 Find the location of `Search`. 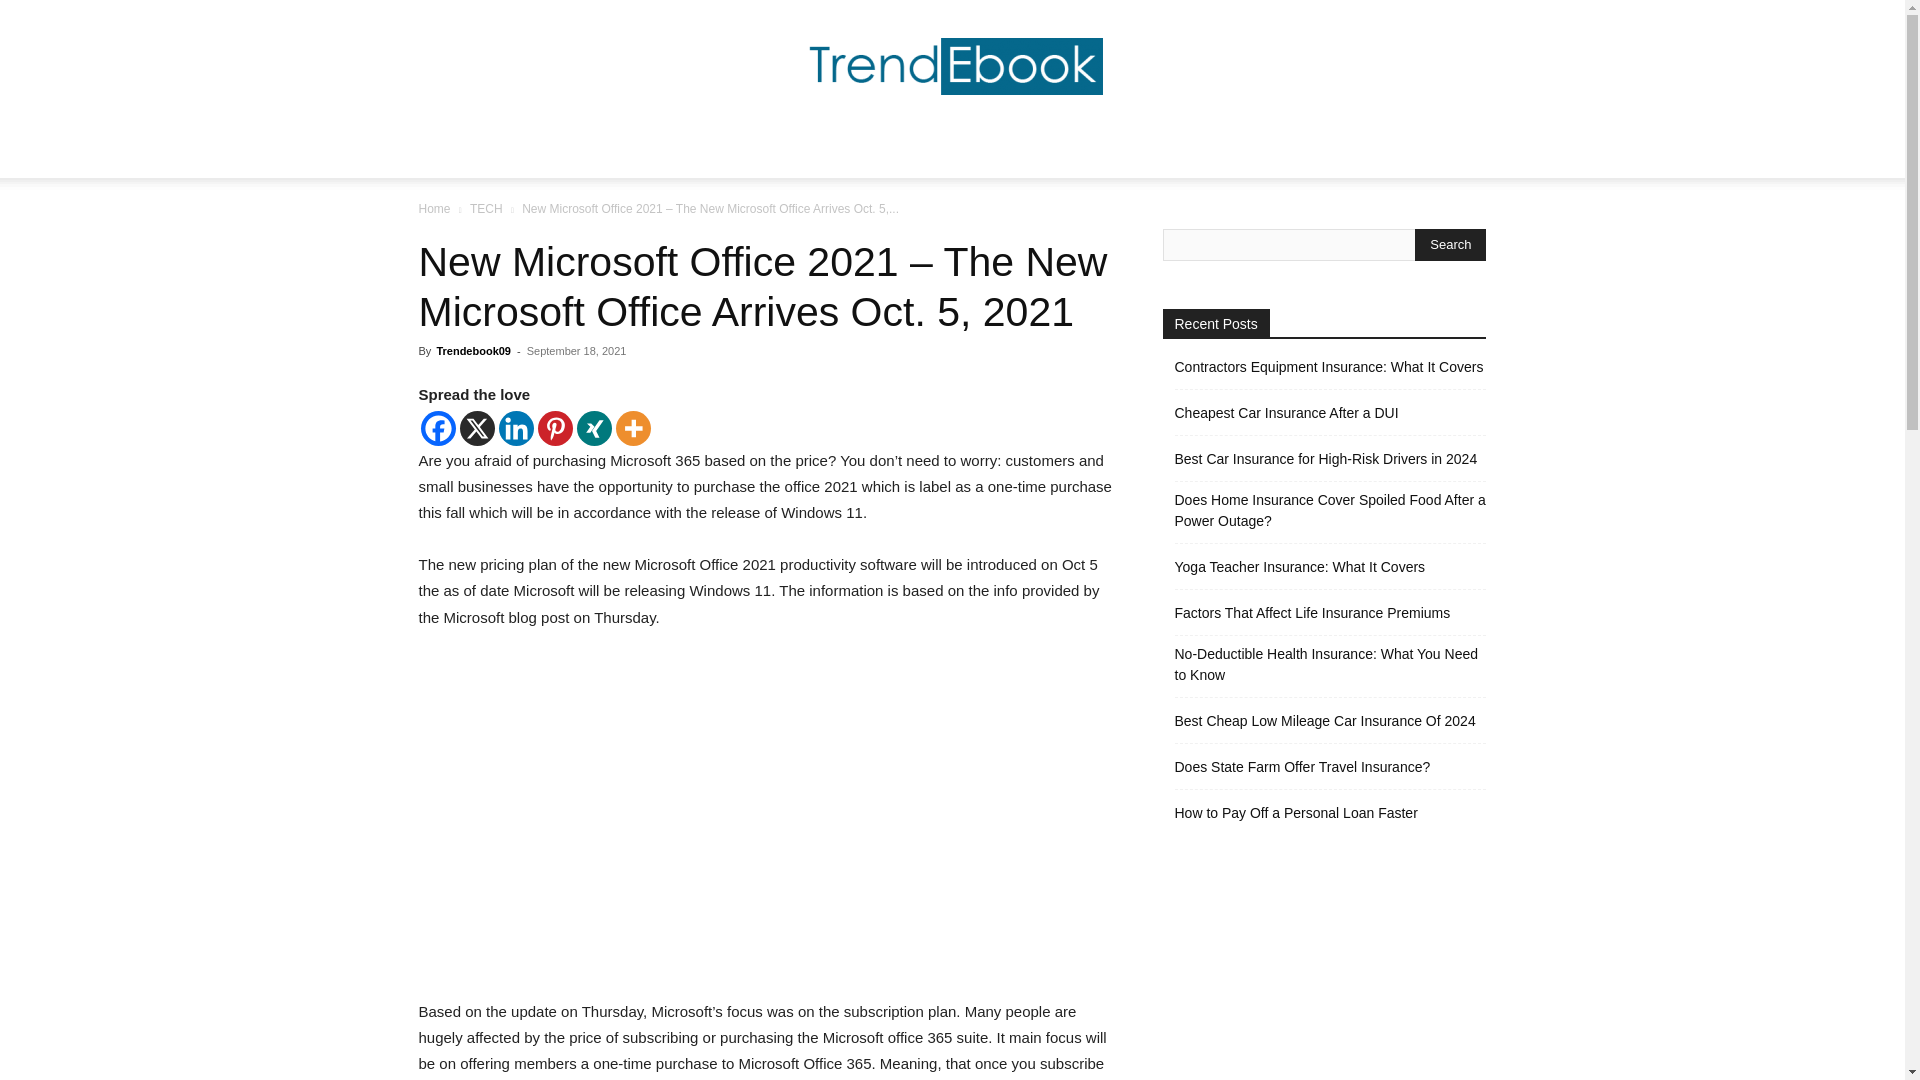

Search is located at coordinates (1450, 244).